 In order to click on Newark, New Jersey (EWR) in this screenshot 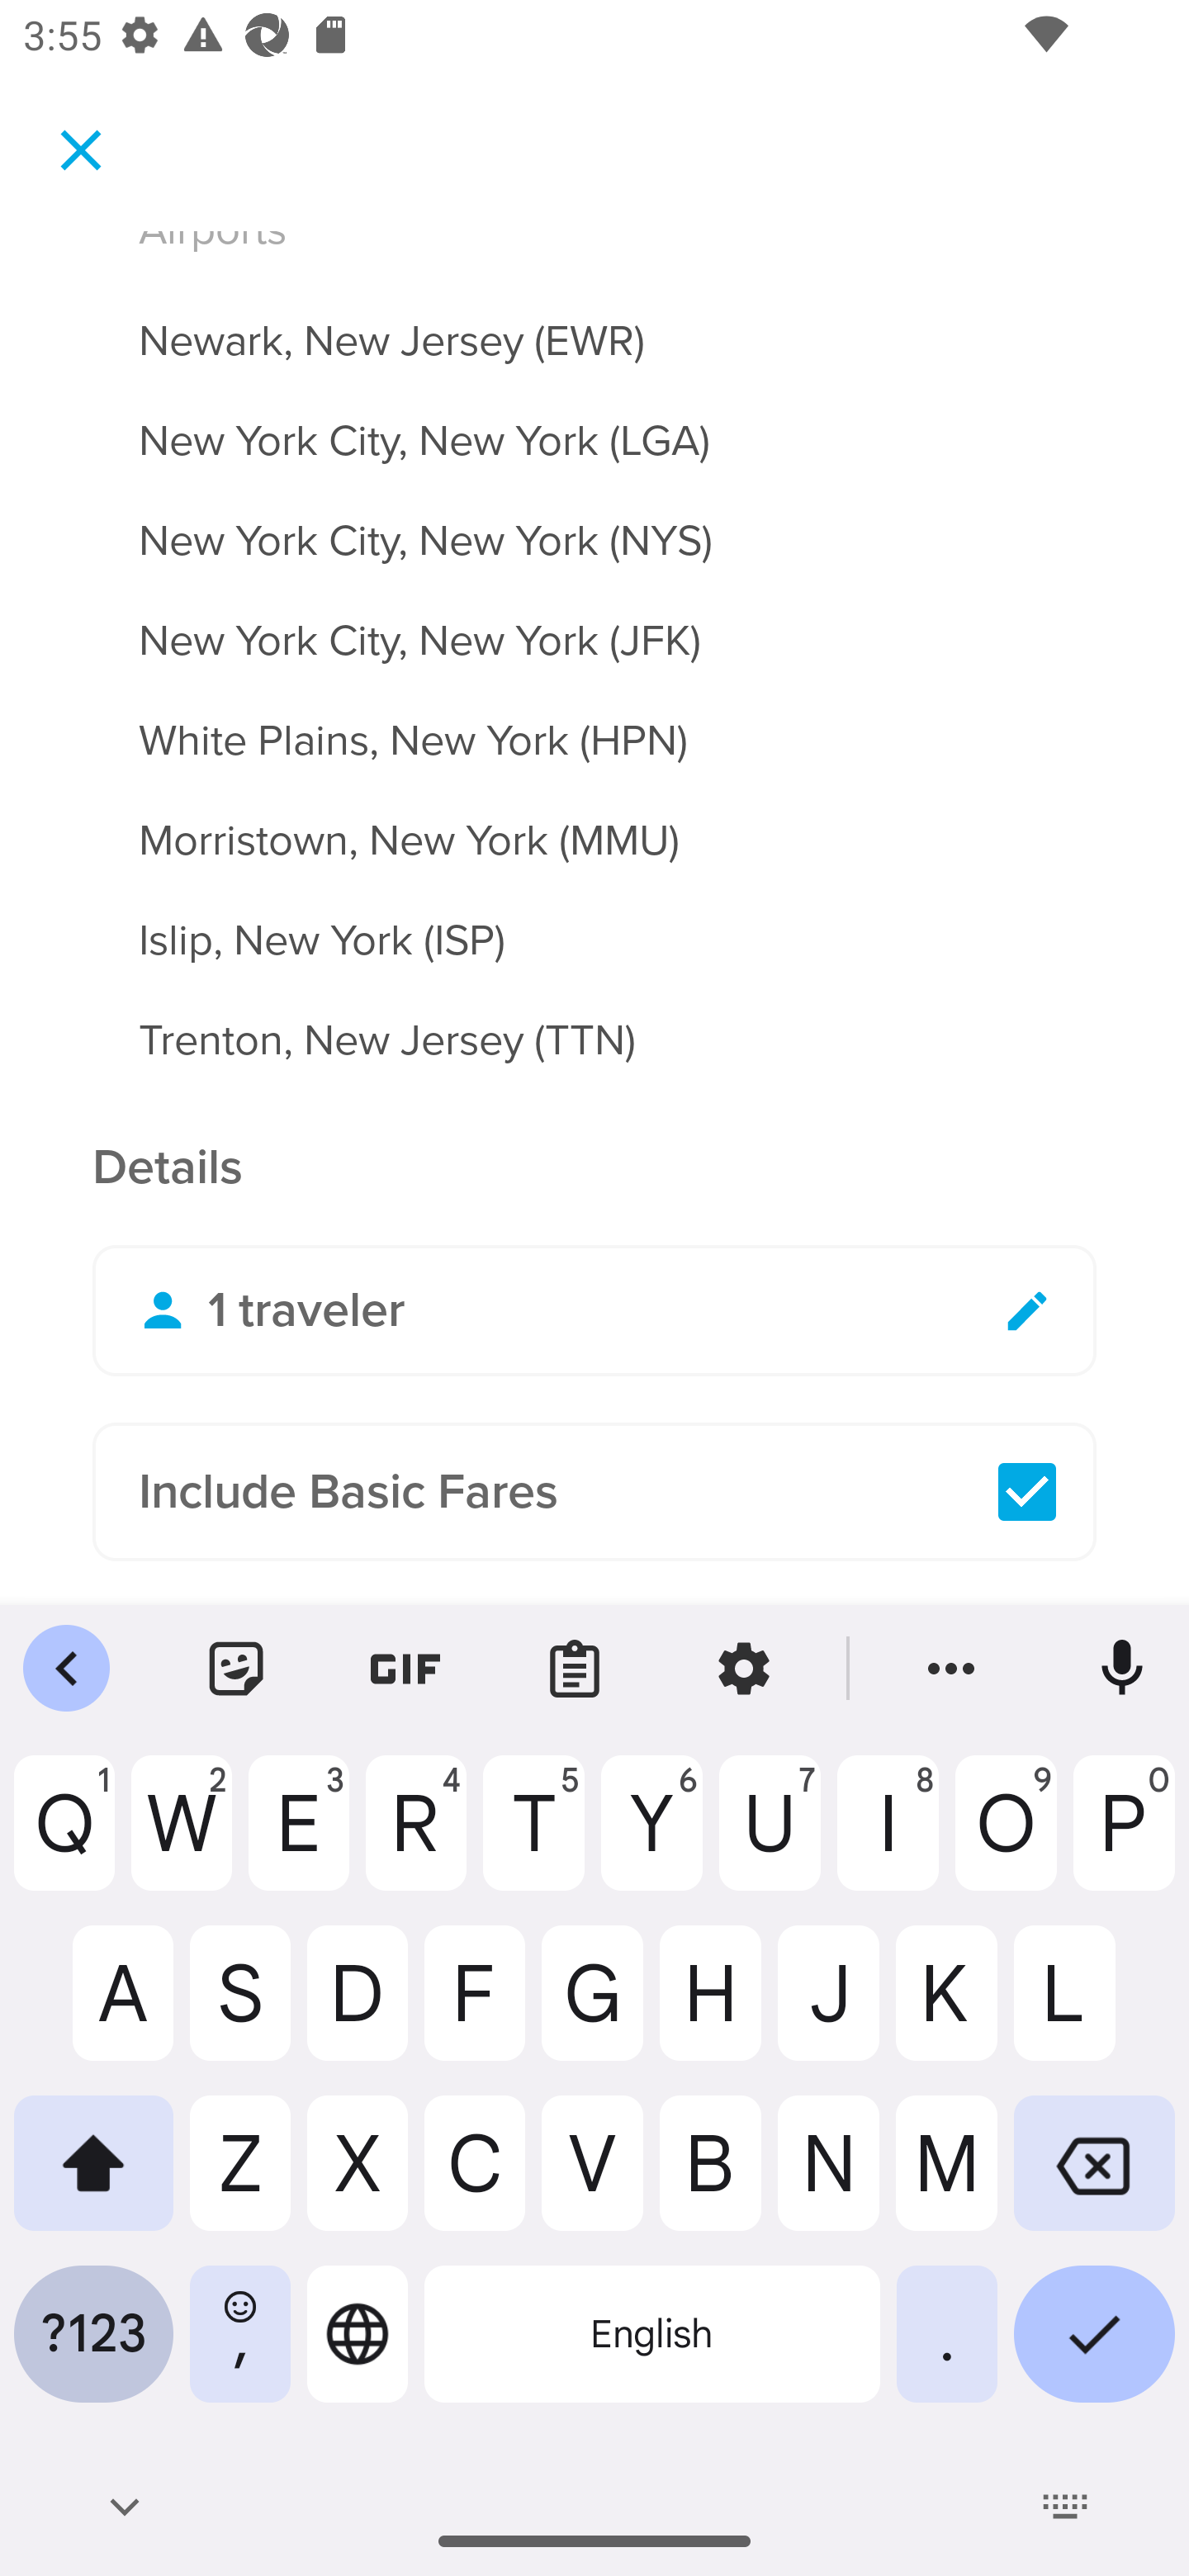, I will do `click(594, 323)`.